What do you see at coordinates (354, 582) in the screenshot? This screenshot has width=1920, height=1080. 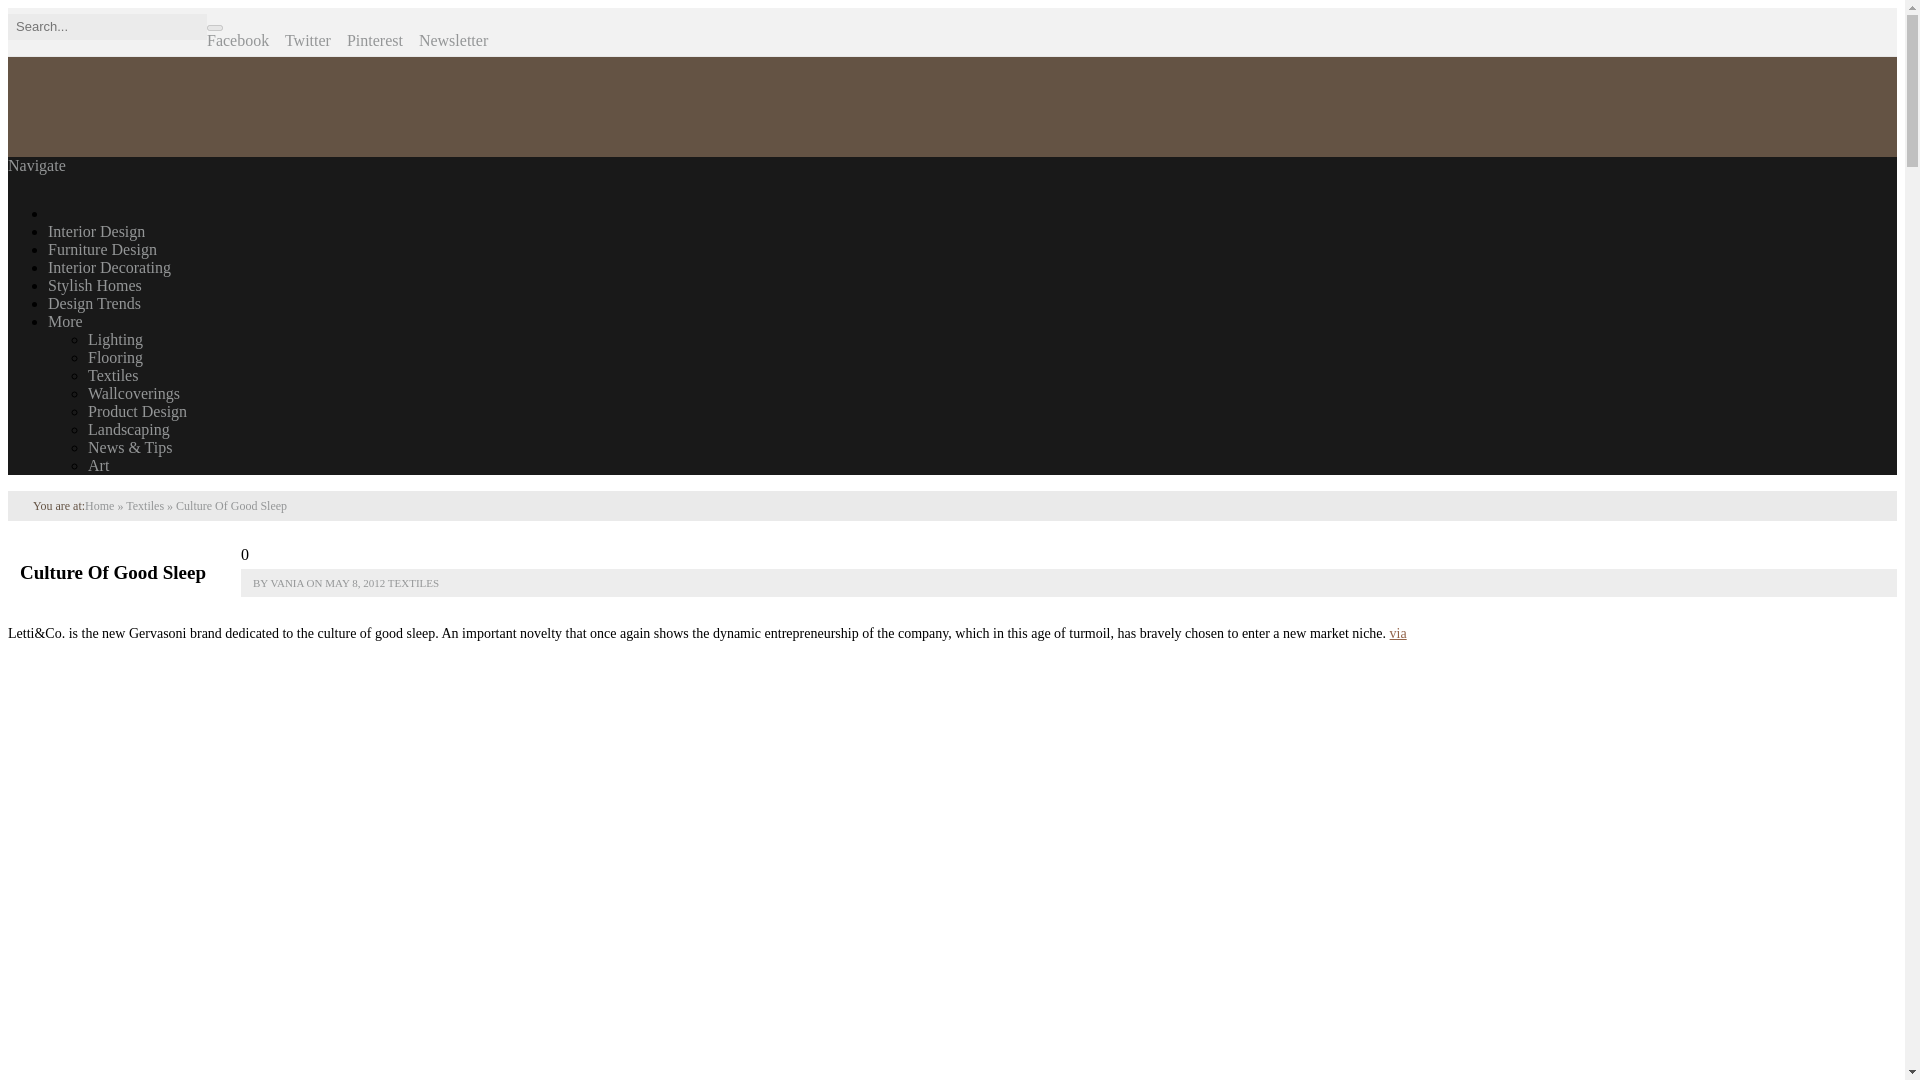 I see `2012-05-08` at bounding box center [354, 582].